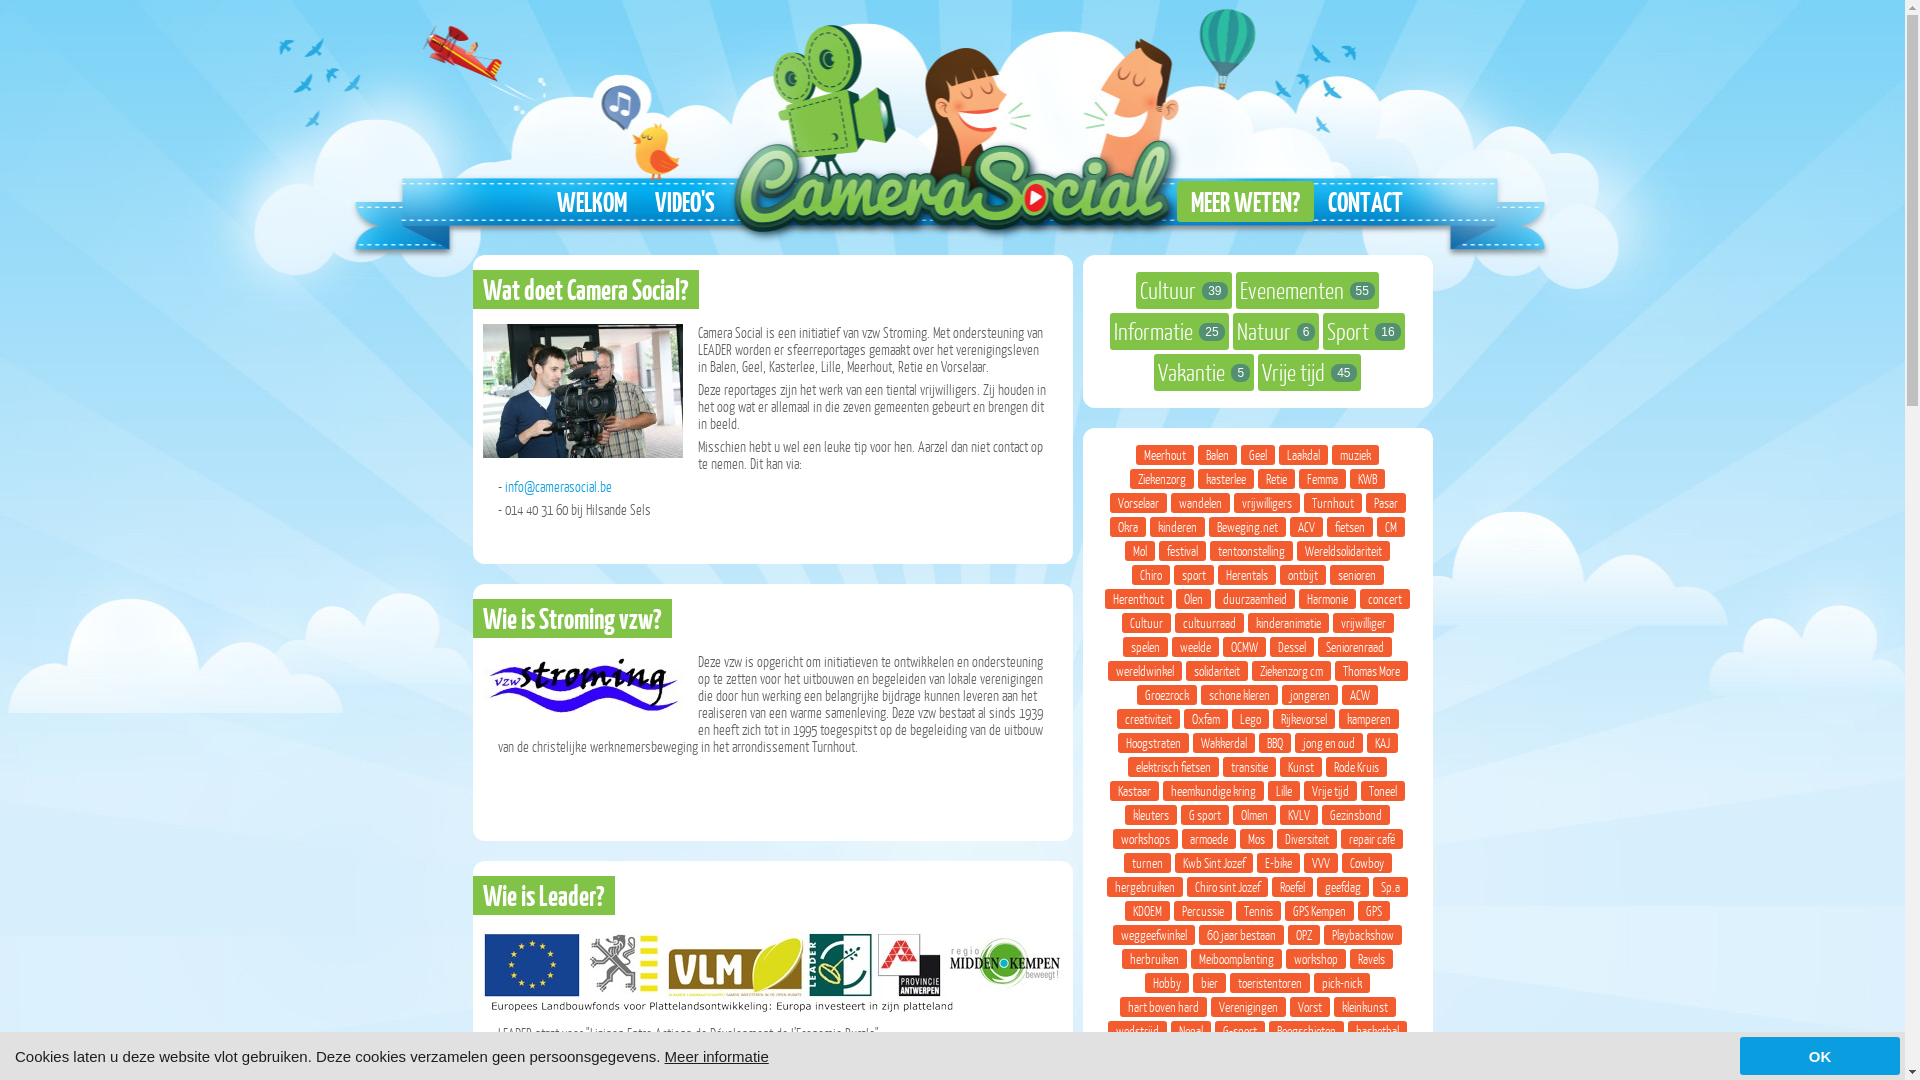  Describe the element at coordinates (1244, 202) in the screenshot. I see `MEER WETEN?` at that location.